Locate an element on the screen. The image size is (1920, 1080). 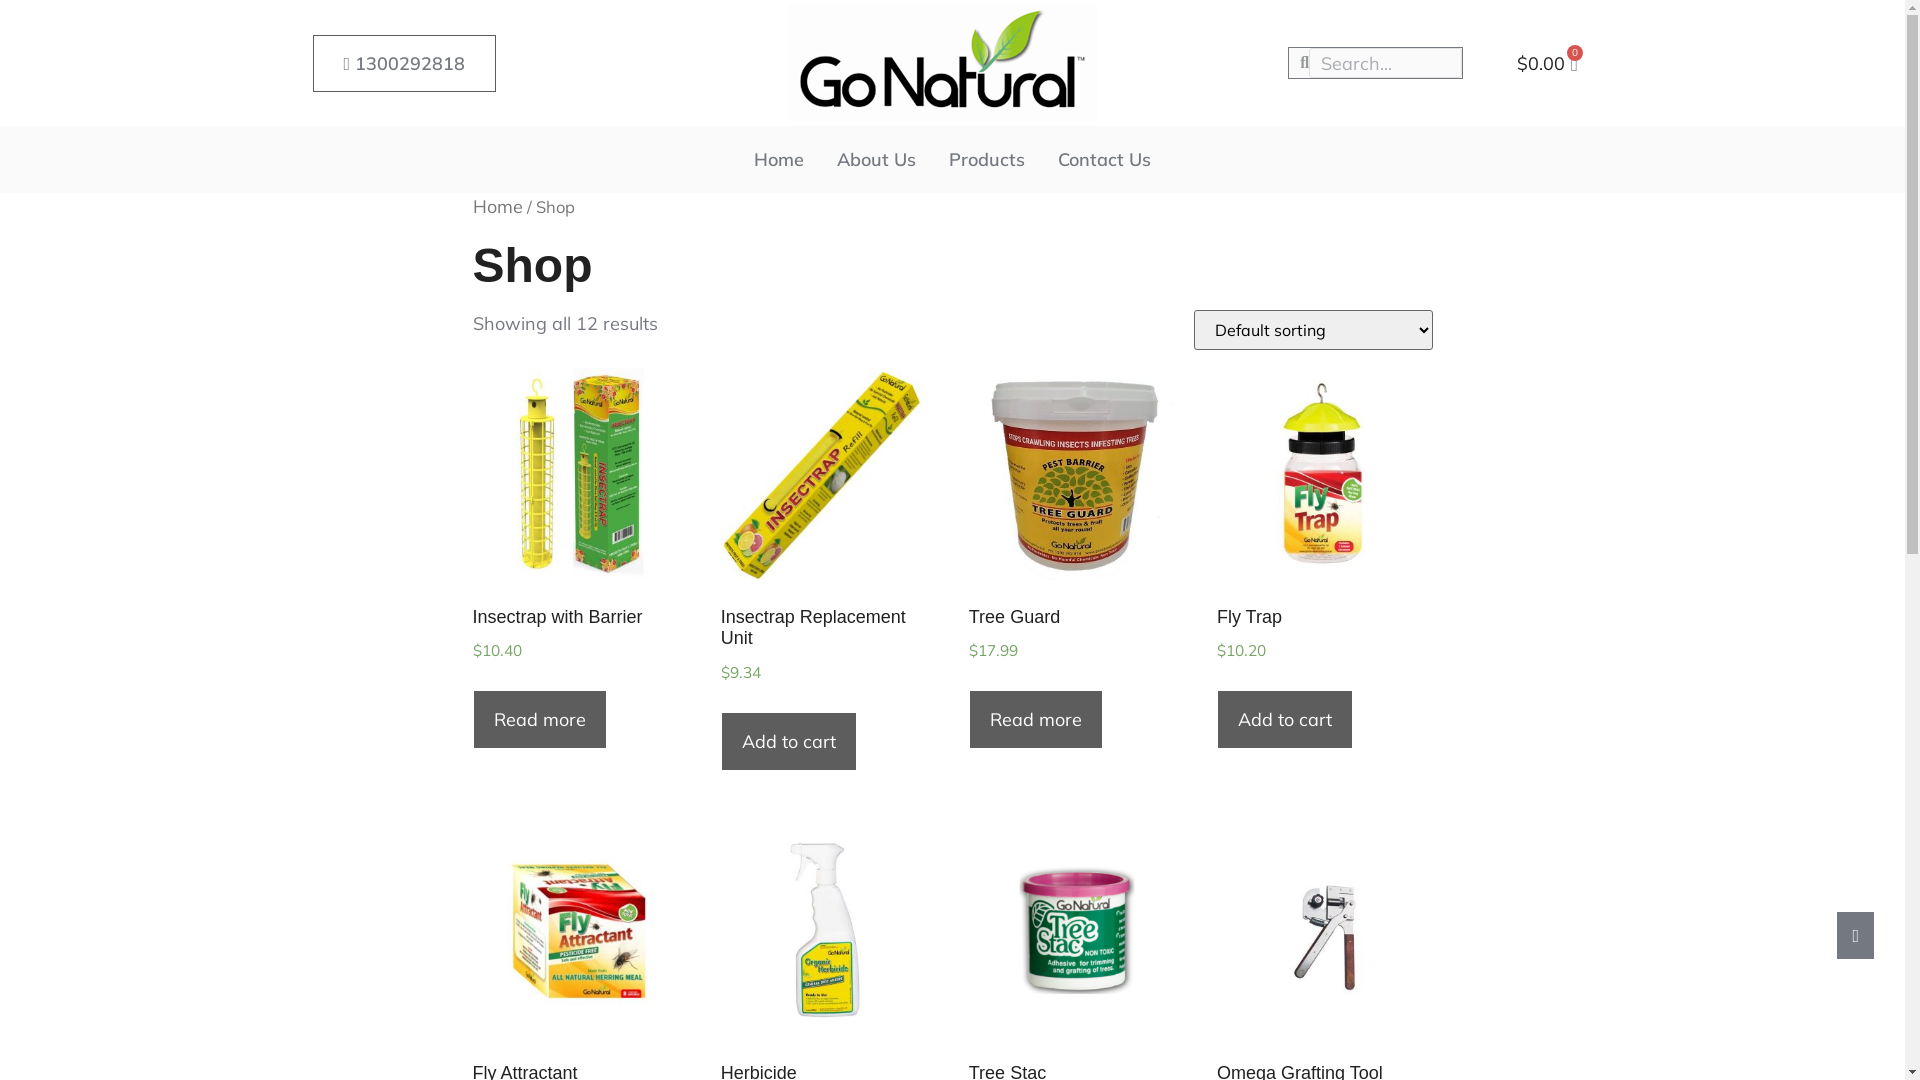
Contact Us is located at coordinates (1104, 160).